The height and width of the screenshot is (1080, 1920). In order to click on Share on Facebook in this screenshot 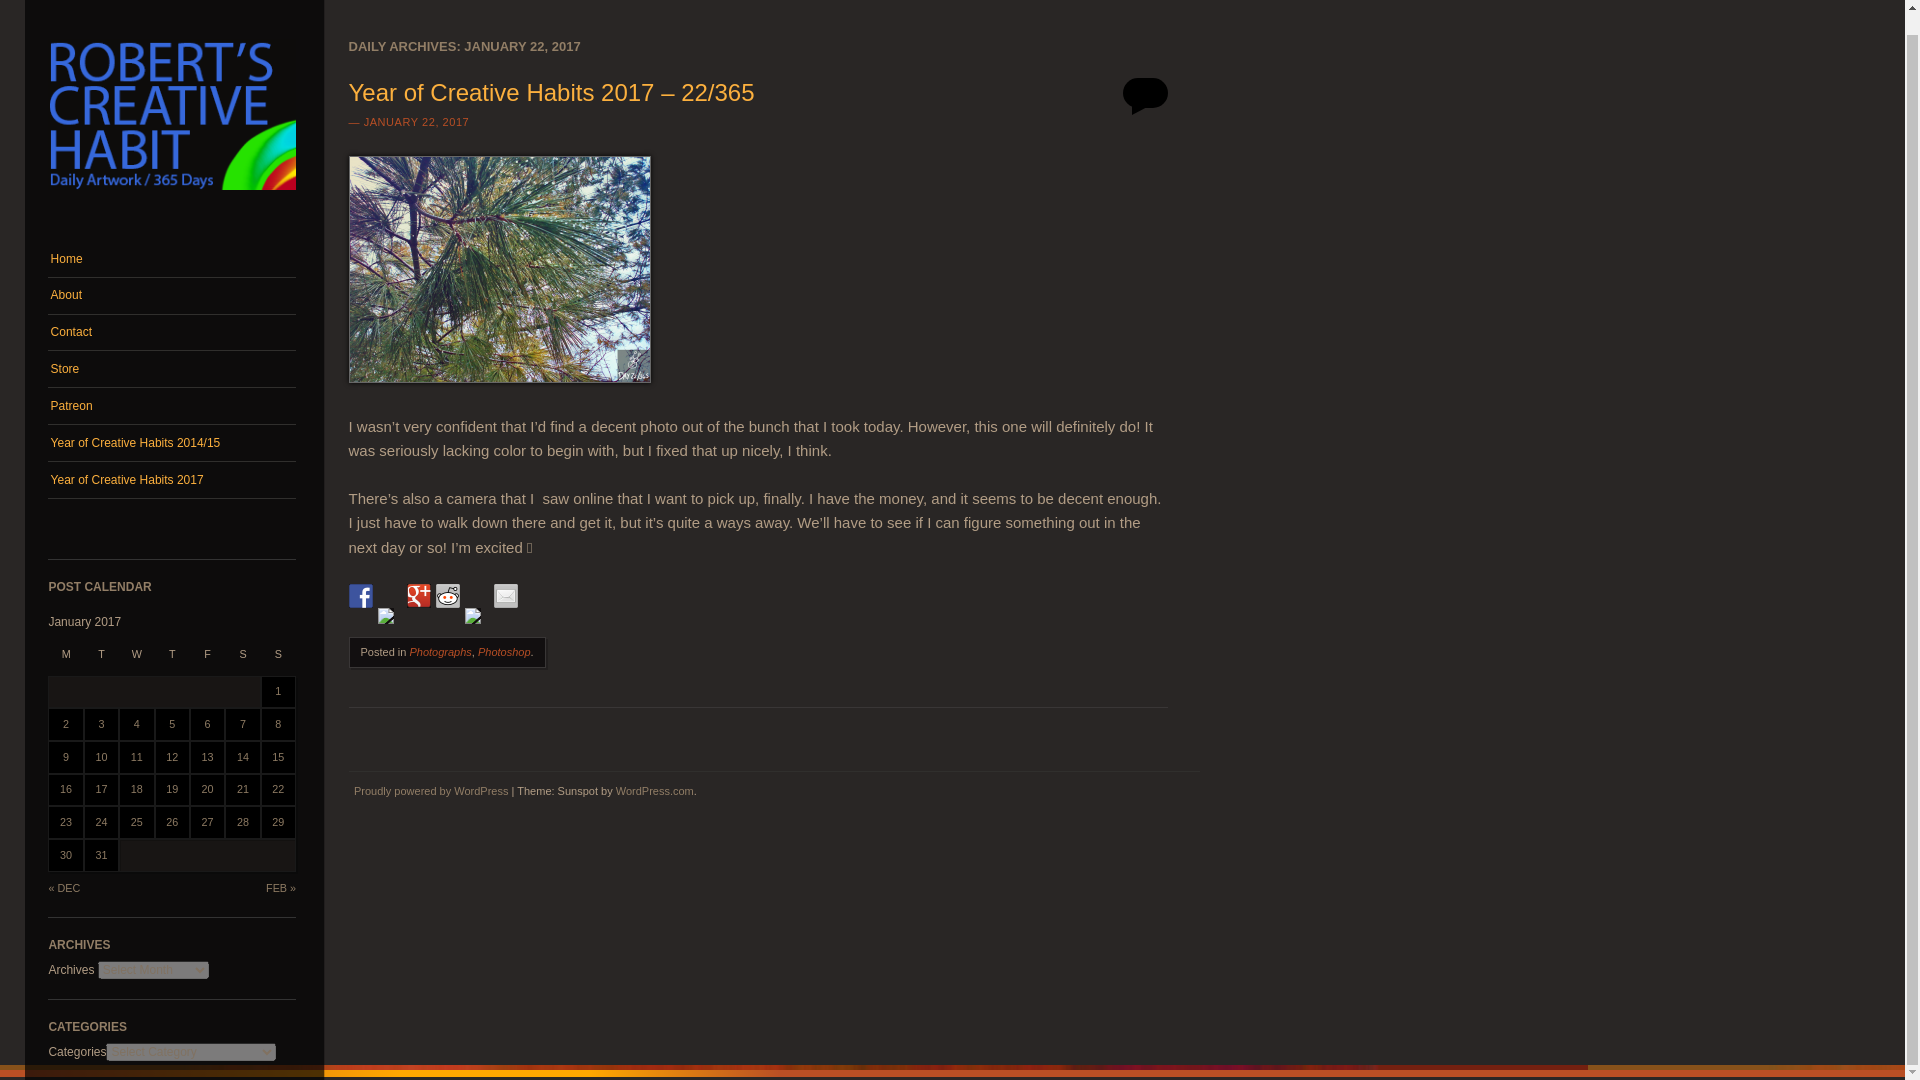, I will do `click(360, 596)`.